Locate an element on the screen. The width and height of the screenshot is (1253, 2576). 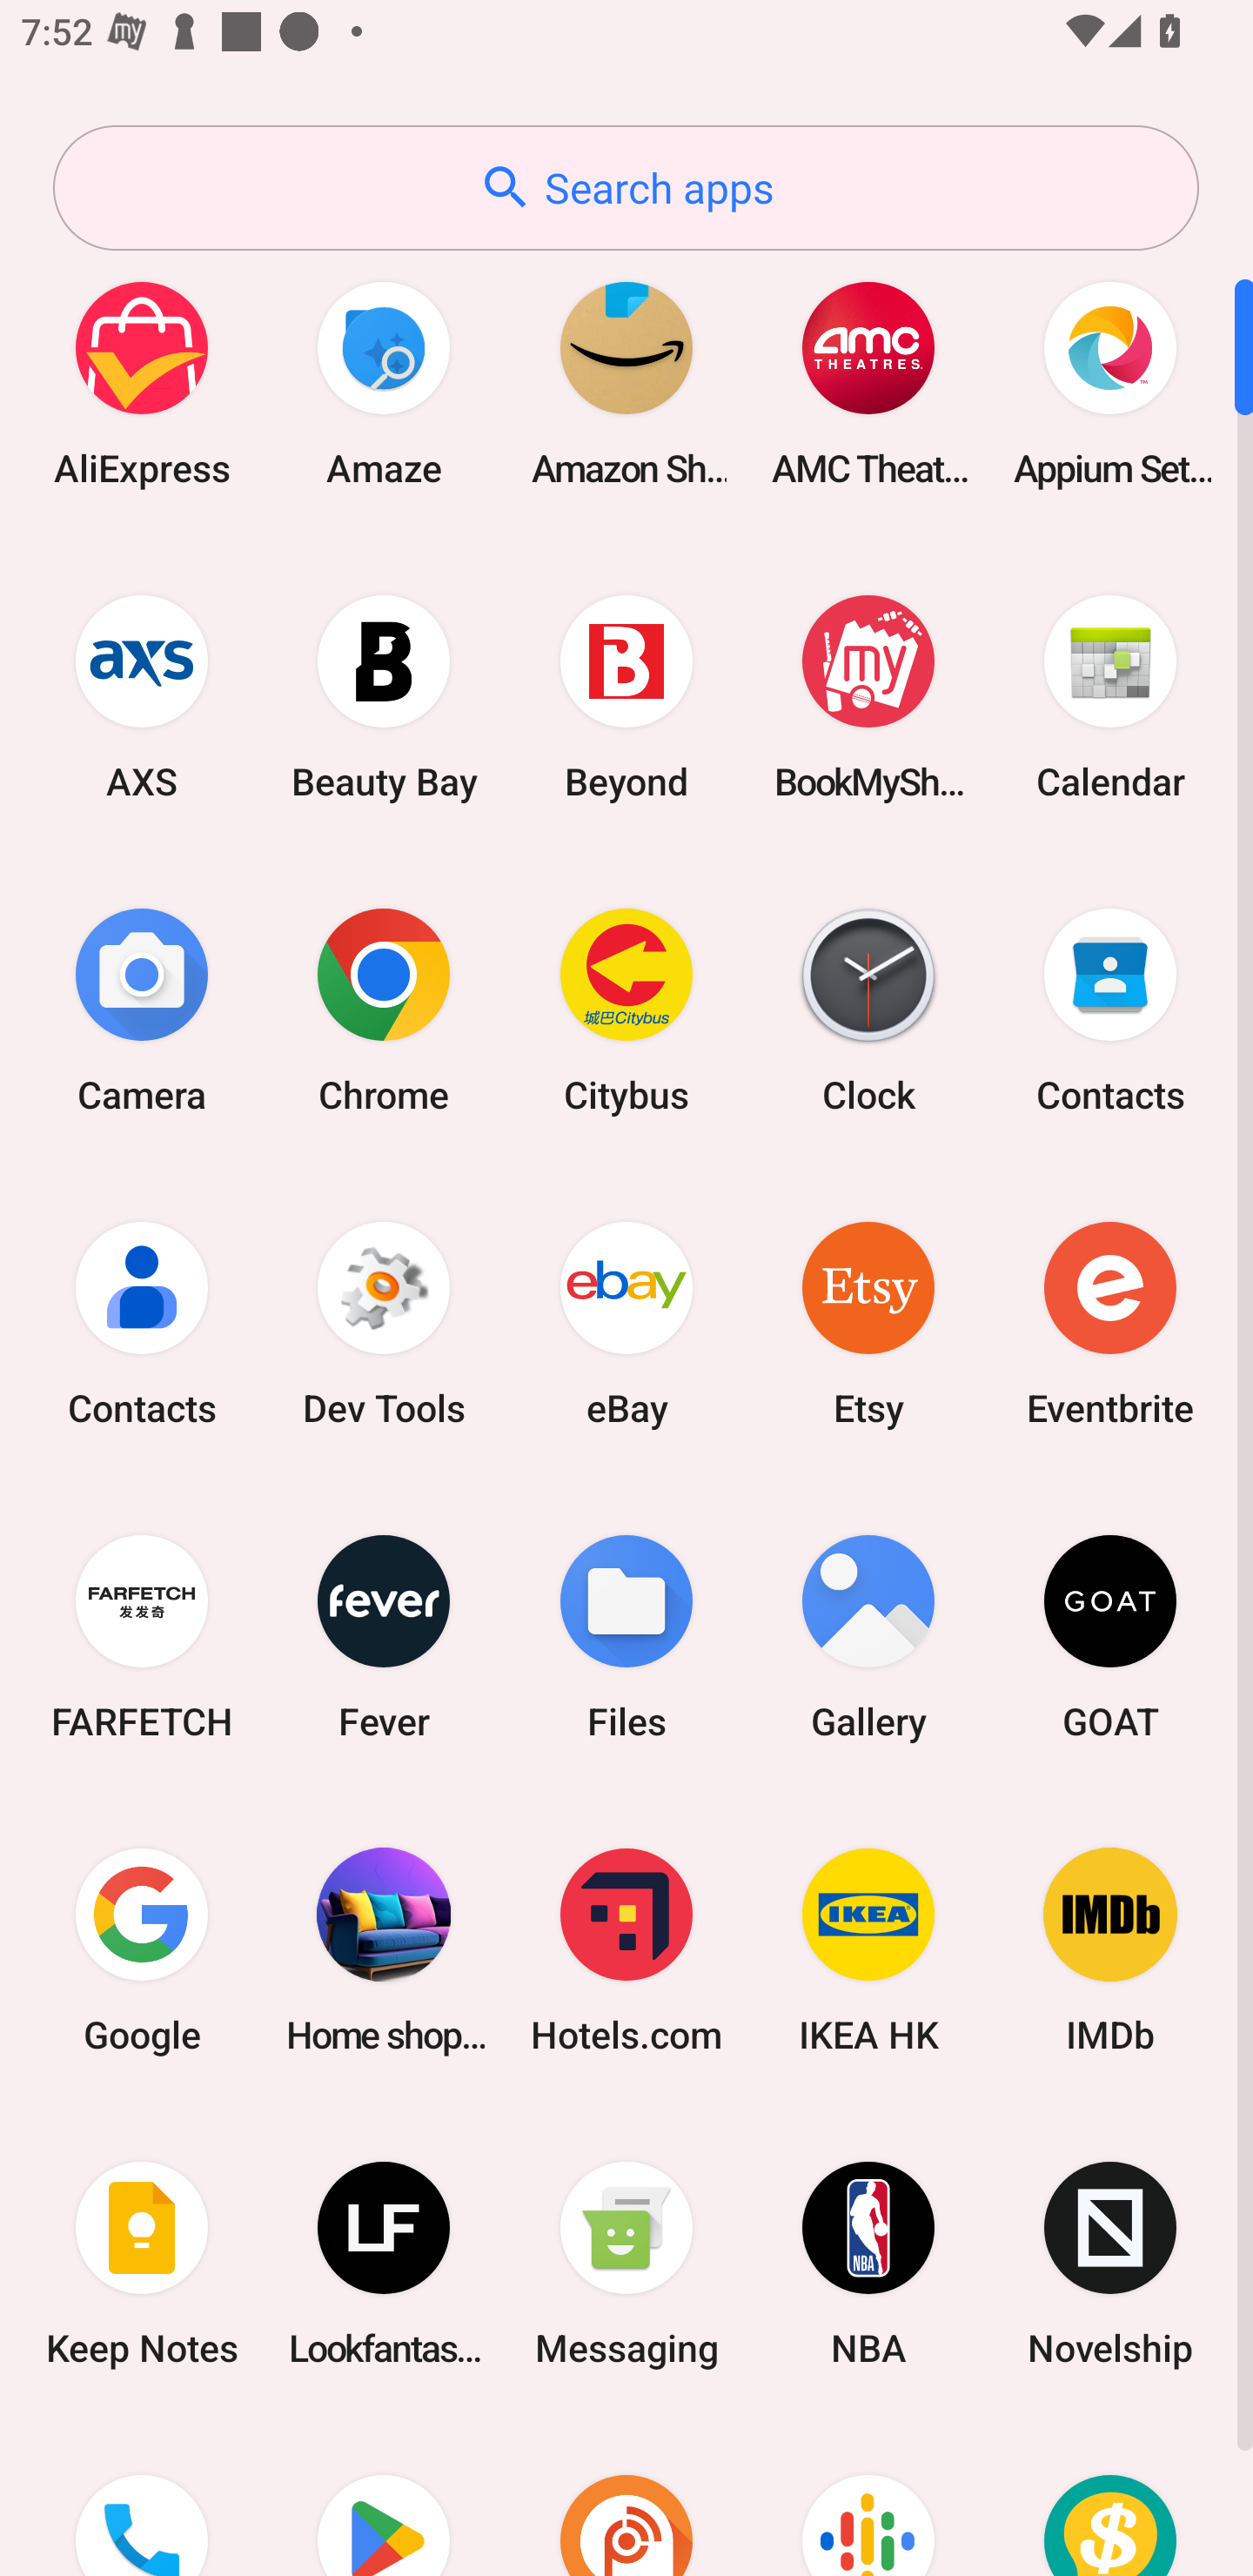
Etsy is located at coordinates (868, 1323).